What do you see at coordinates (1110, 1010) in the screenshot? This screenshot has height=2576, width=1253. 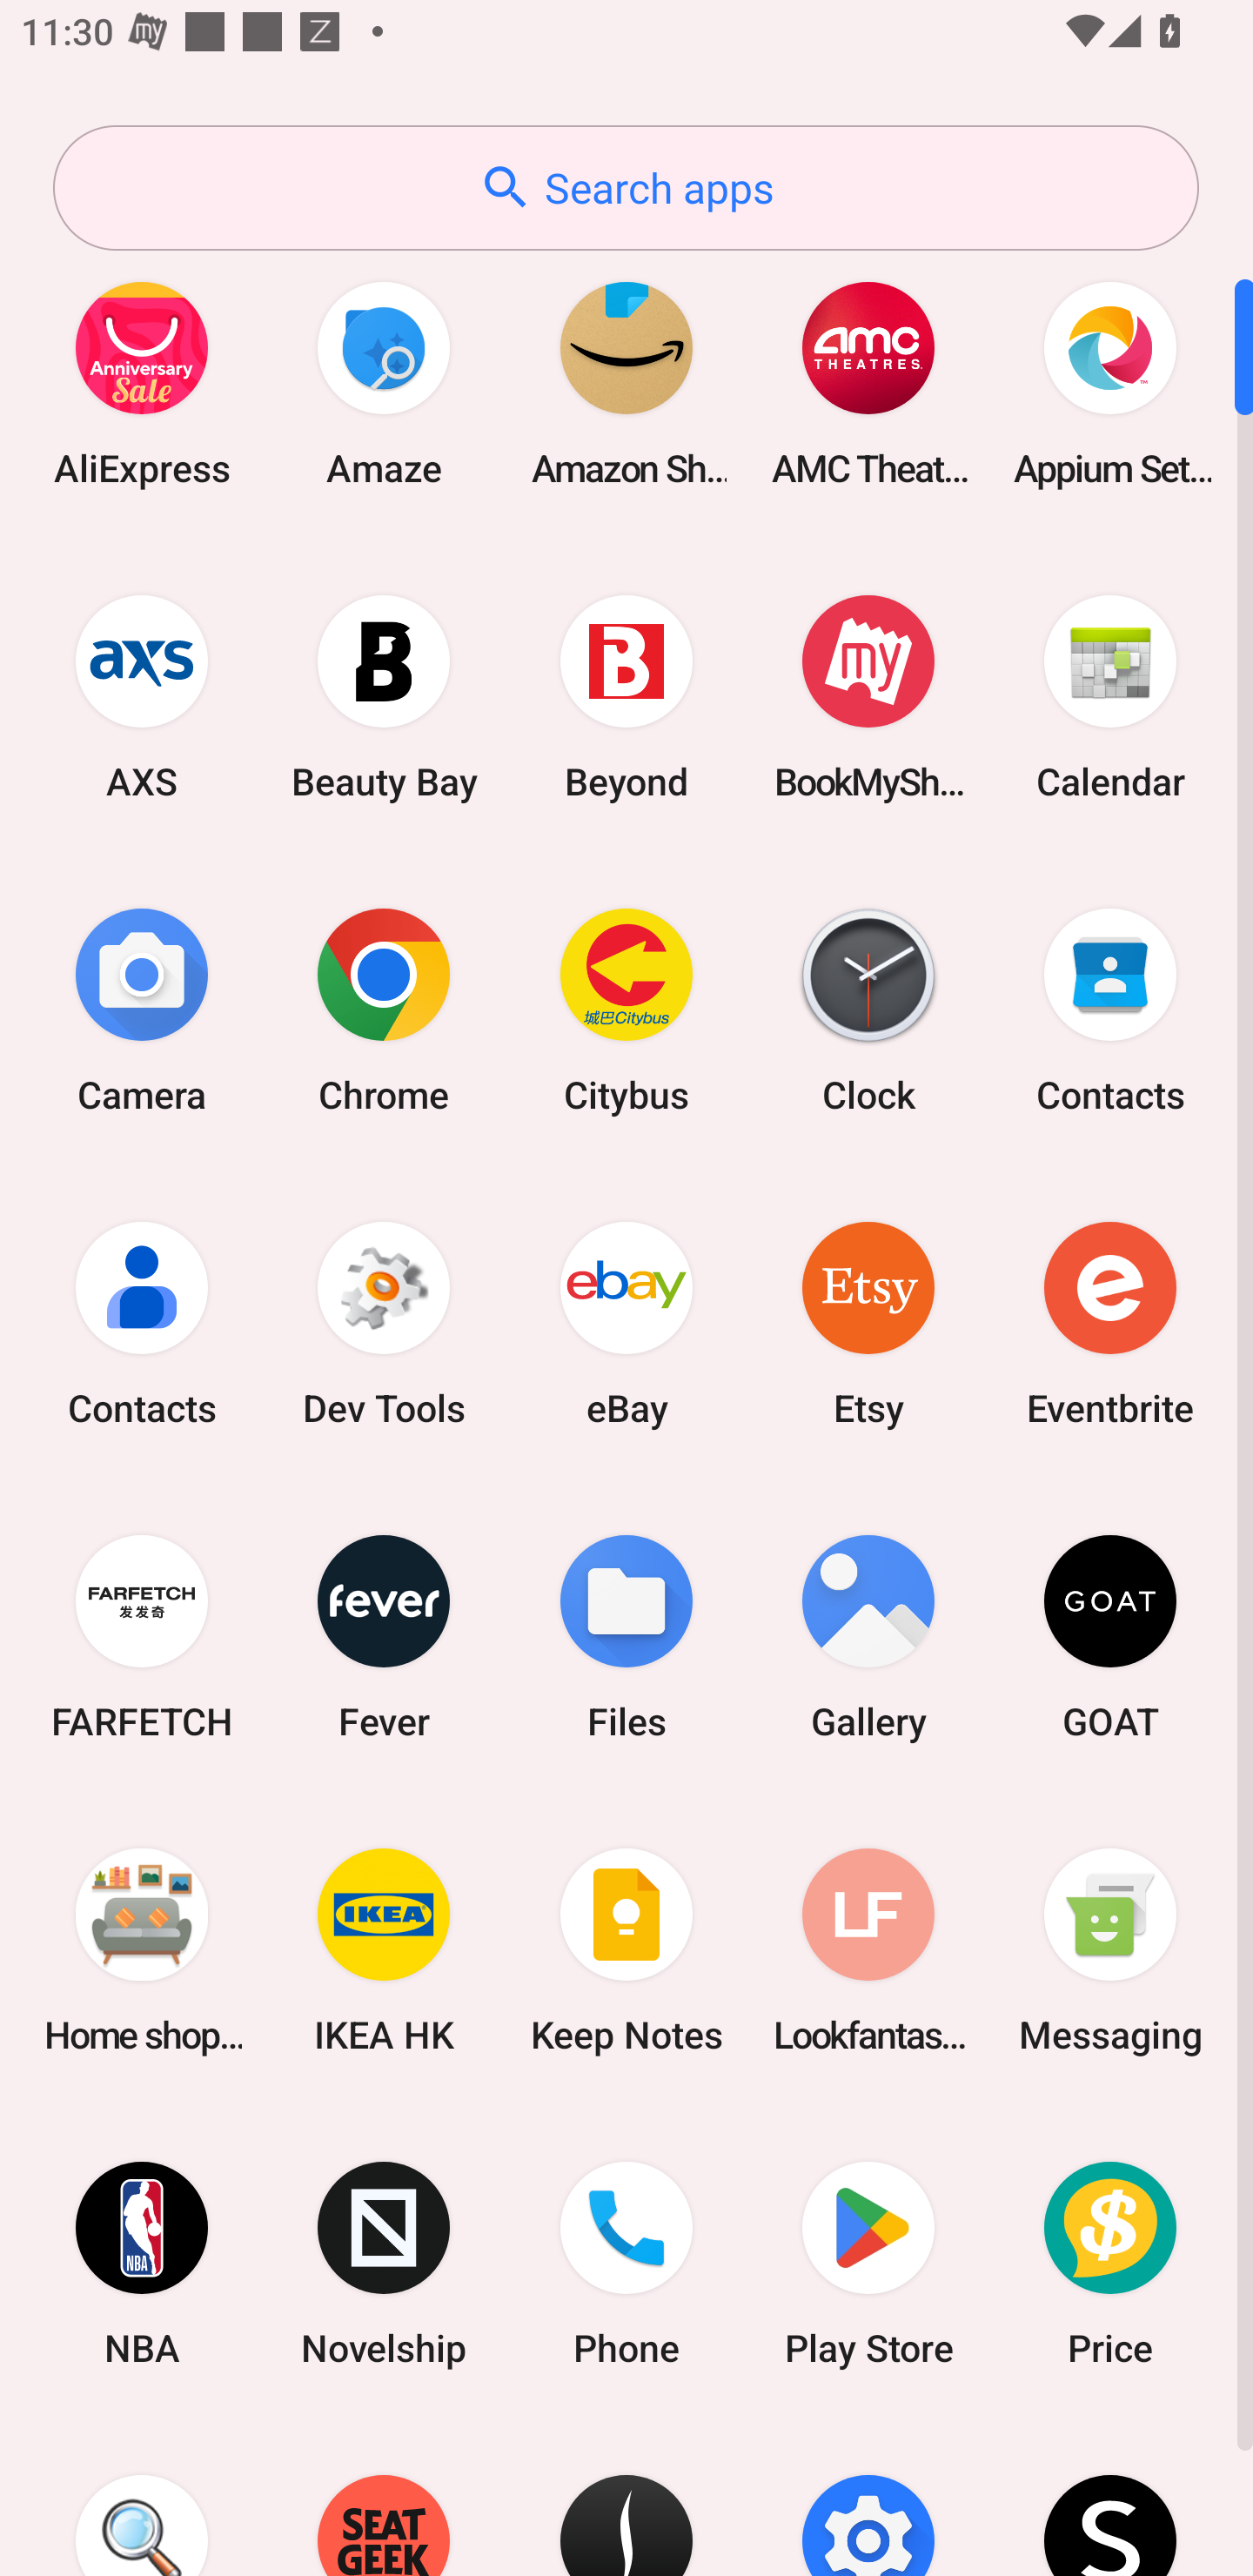 I see `Contacts` at bounding box center [1110, 1010].